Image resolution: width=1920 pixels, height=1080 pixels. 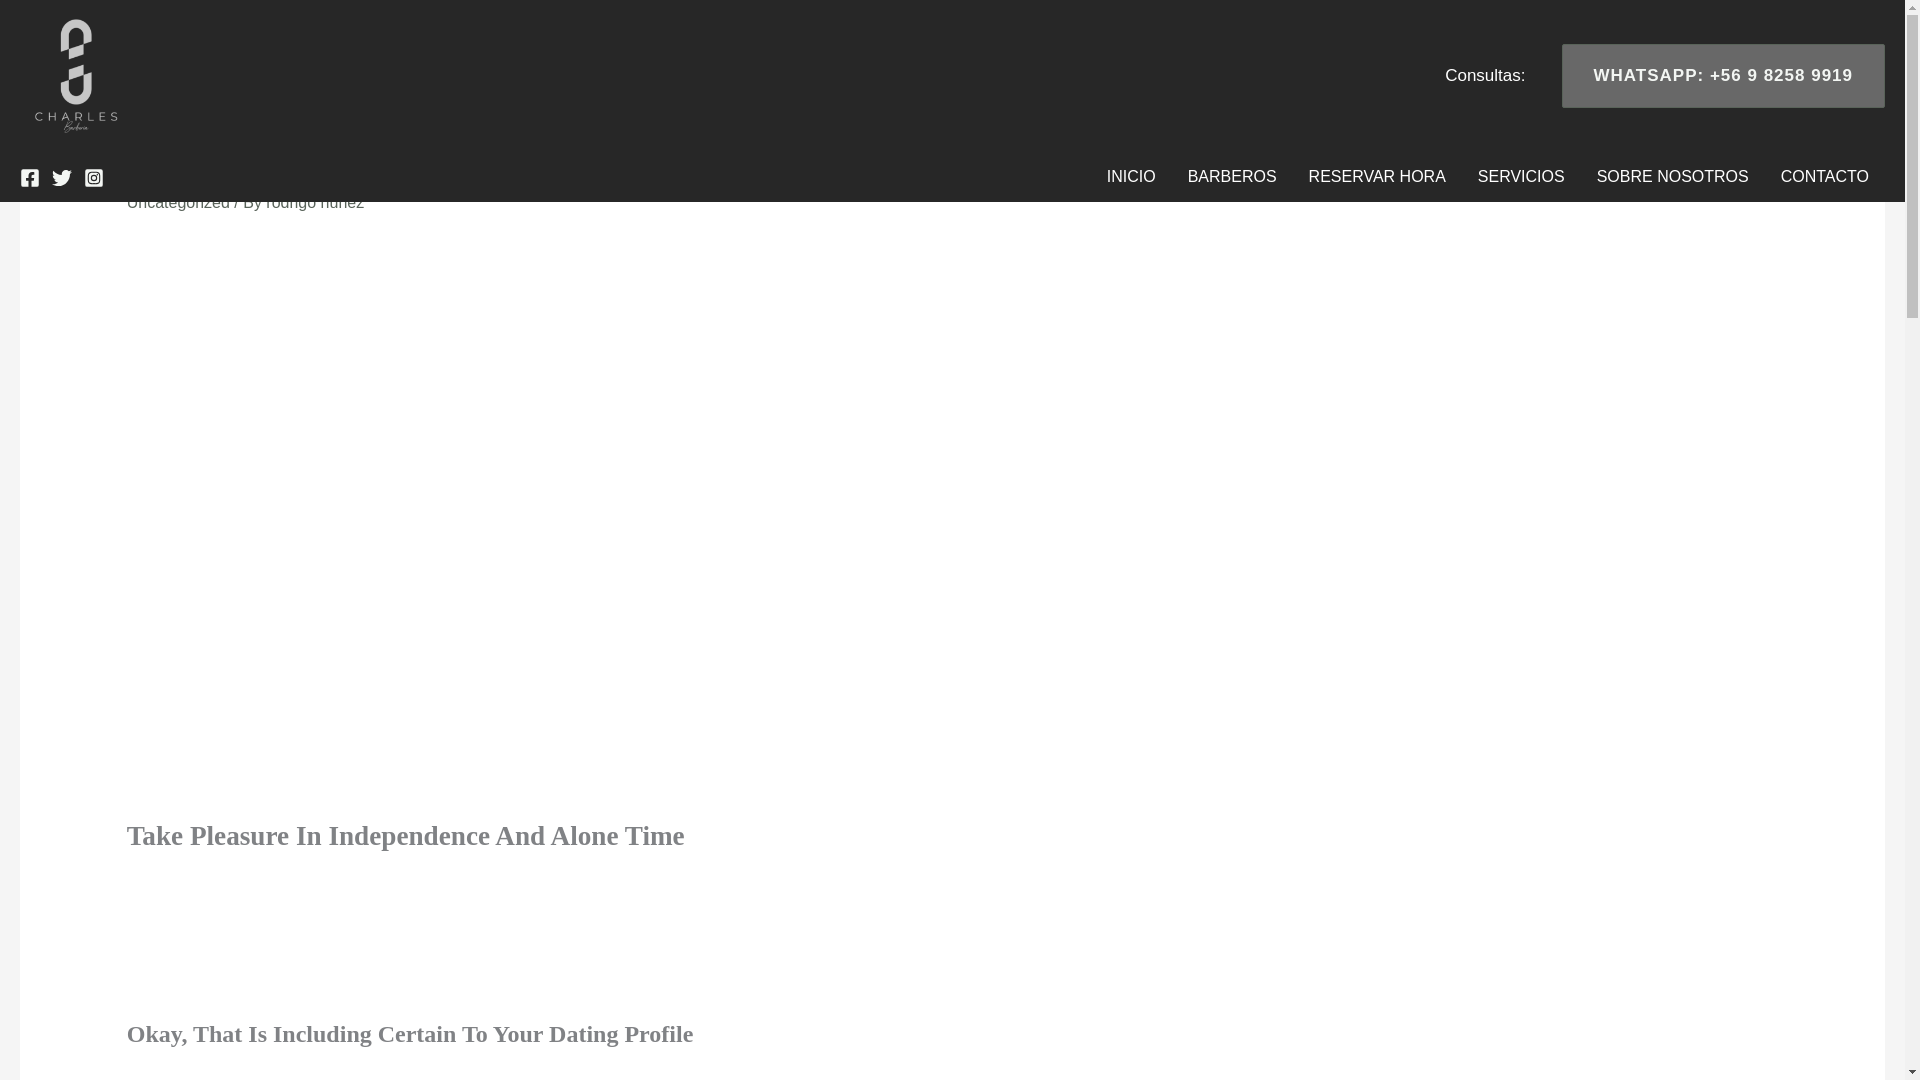 I want to click on View all posts by rodrigo nunez, so click(x=315, y=202).